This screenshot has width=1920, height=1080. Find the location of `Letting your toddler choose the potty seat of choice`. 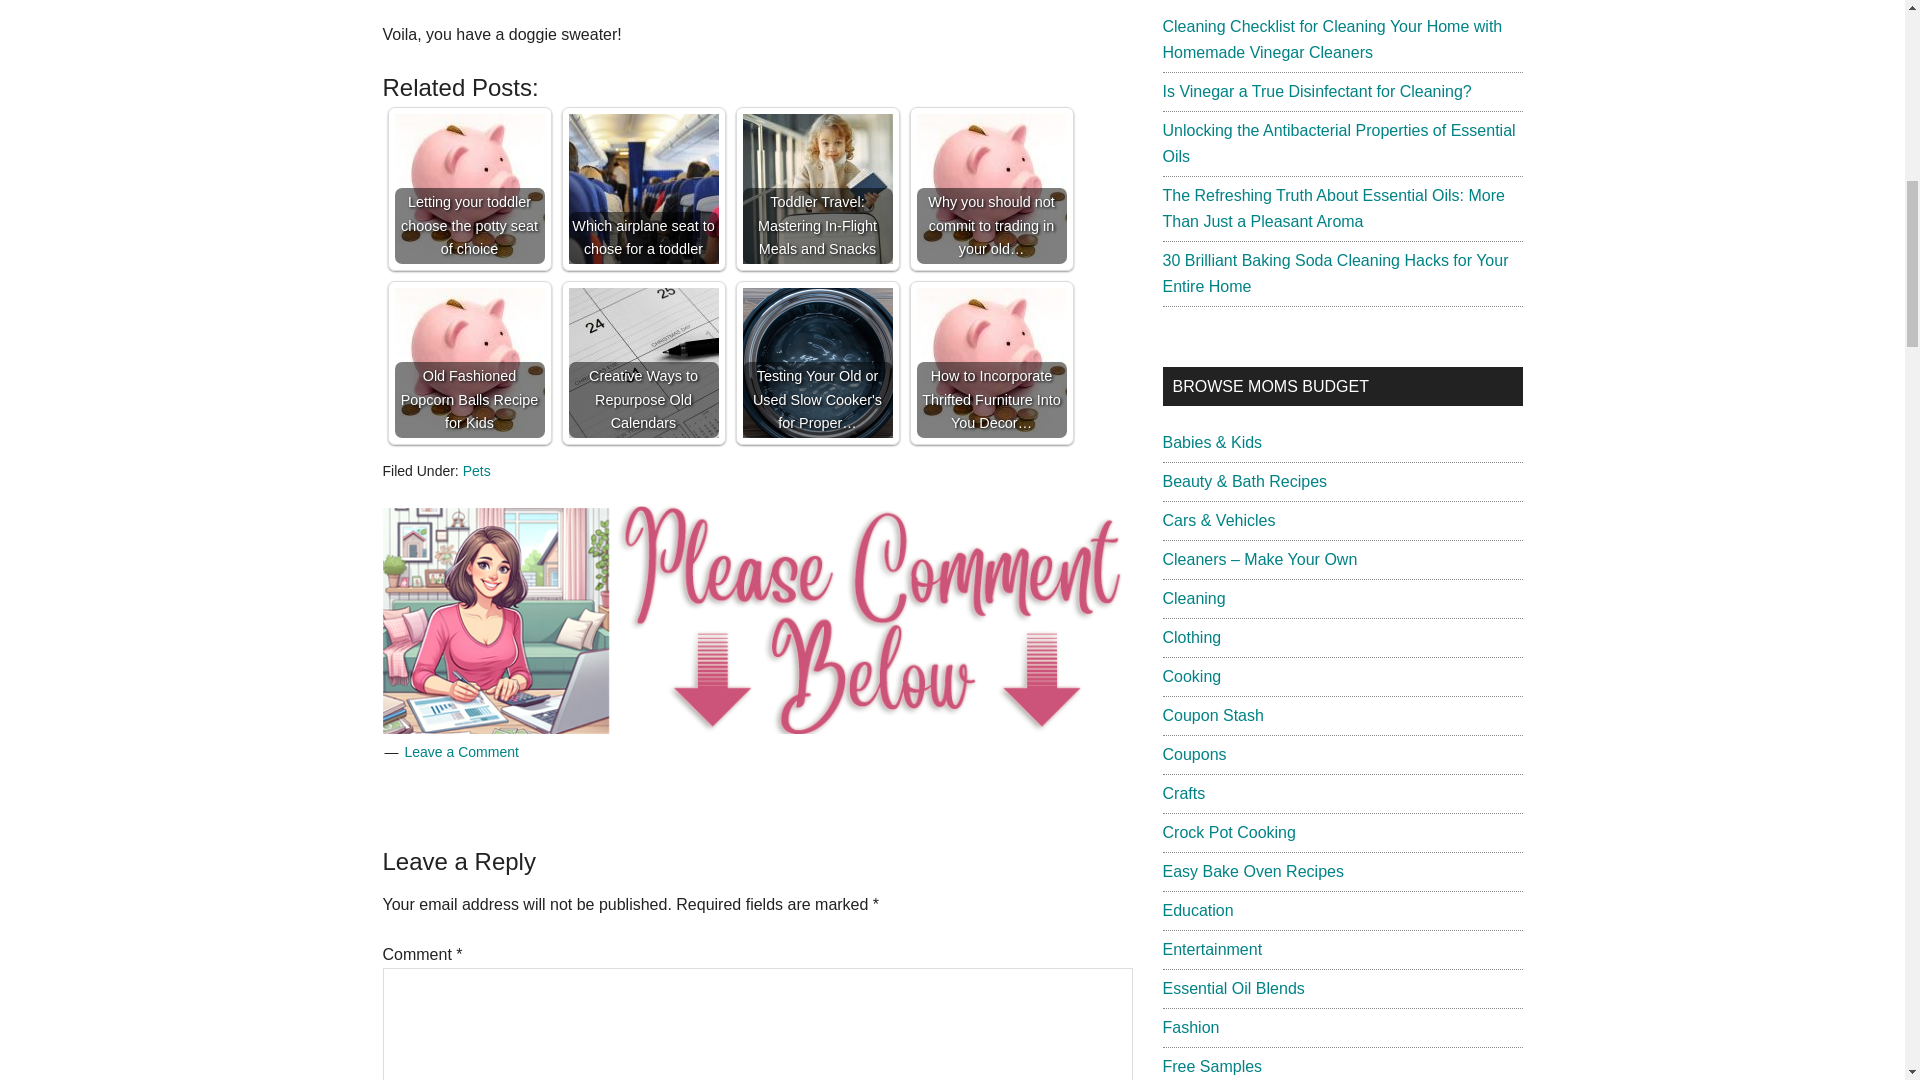

Letting your toddler choose the potty seat of choice is located at coordinates (468, 188).